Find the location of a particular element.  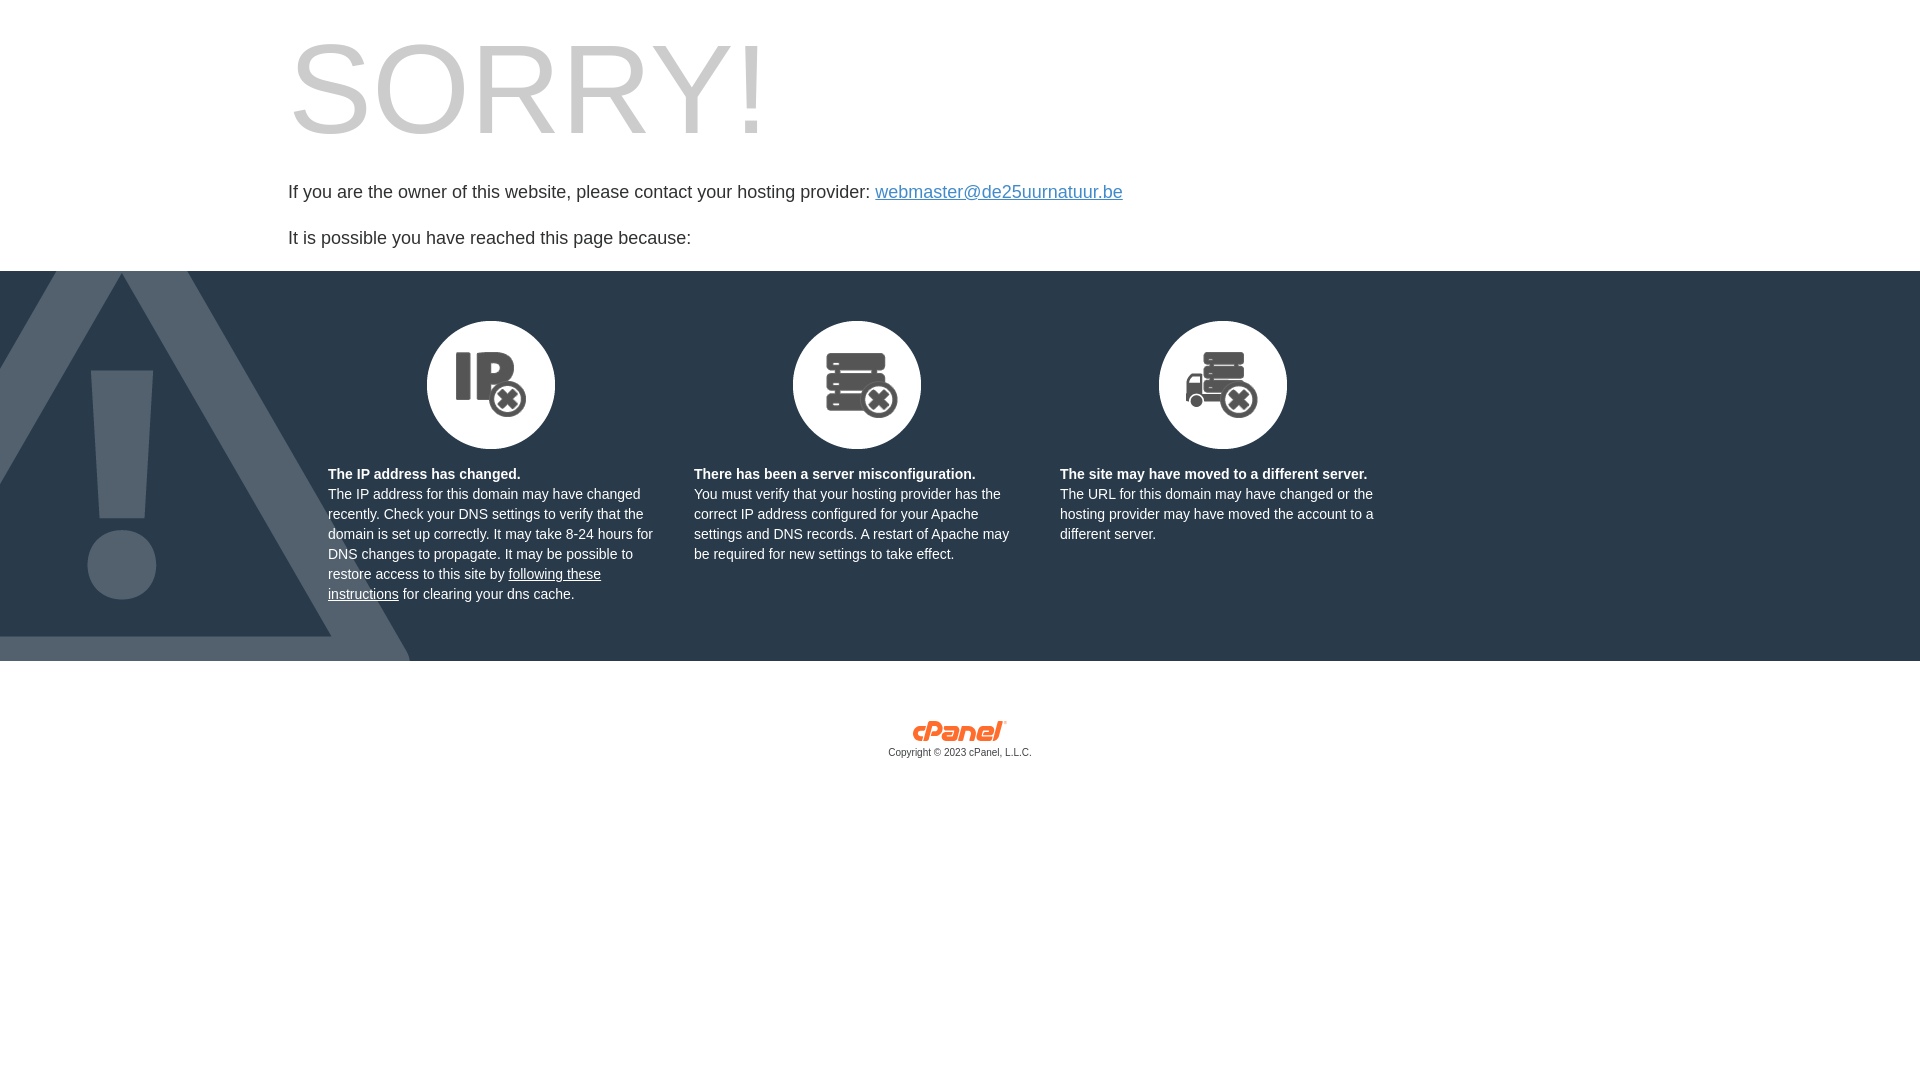

following these instructions is located at coordinates (464, 584).